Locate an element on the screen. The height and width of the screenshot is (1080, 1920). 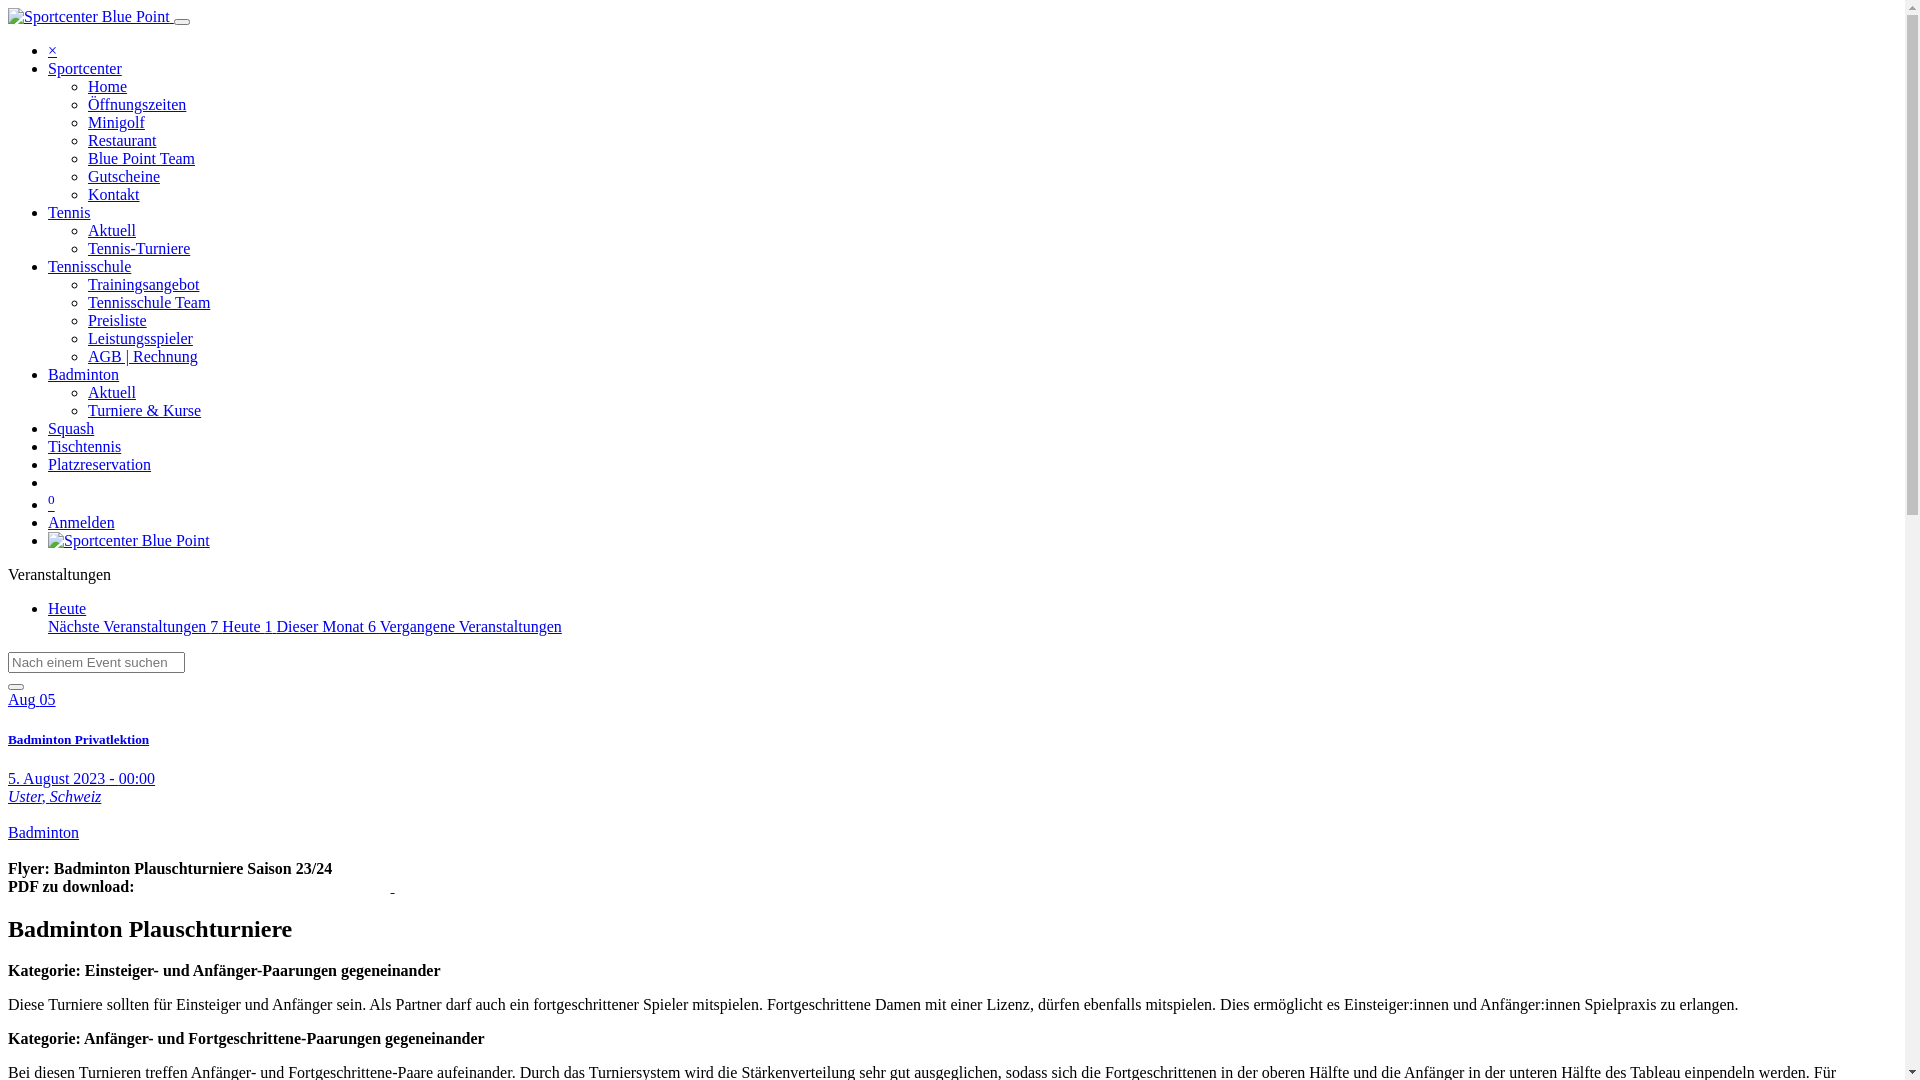
Vergangene Veranstaltungen is located at coordinates (471, 626).